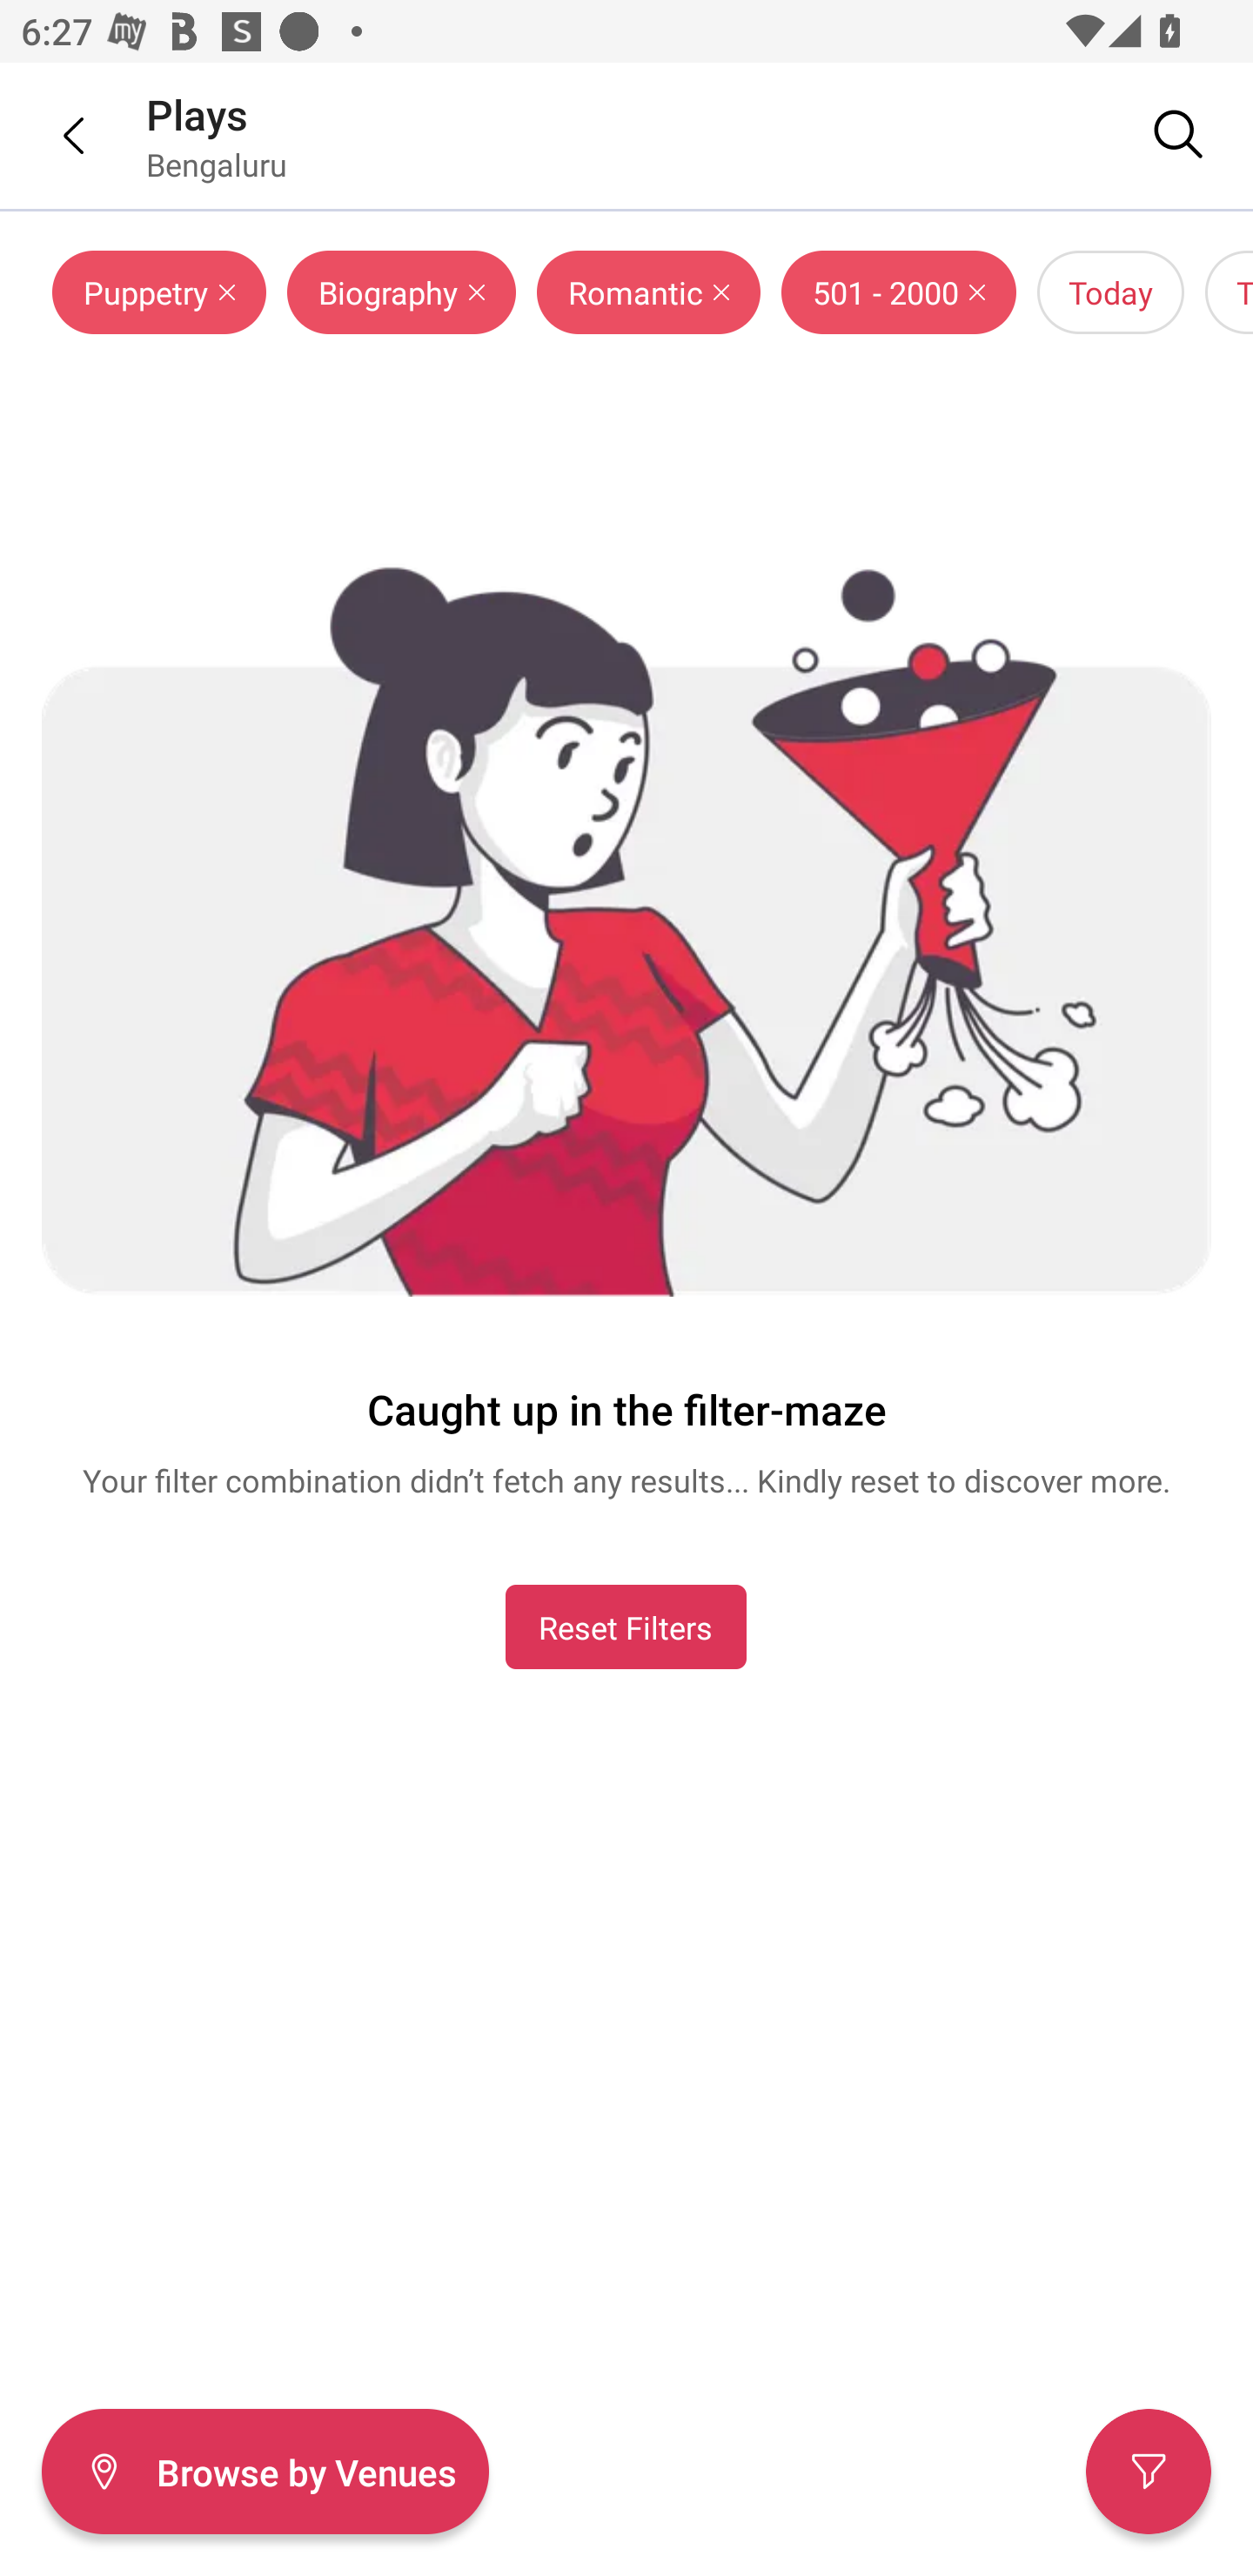 The width and height of the screenshot is (1253, 2576). Describe the element at coordinates (648, 292) in the screenshot. I see `Romantic Close` at that location.